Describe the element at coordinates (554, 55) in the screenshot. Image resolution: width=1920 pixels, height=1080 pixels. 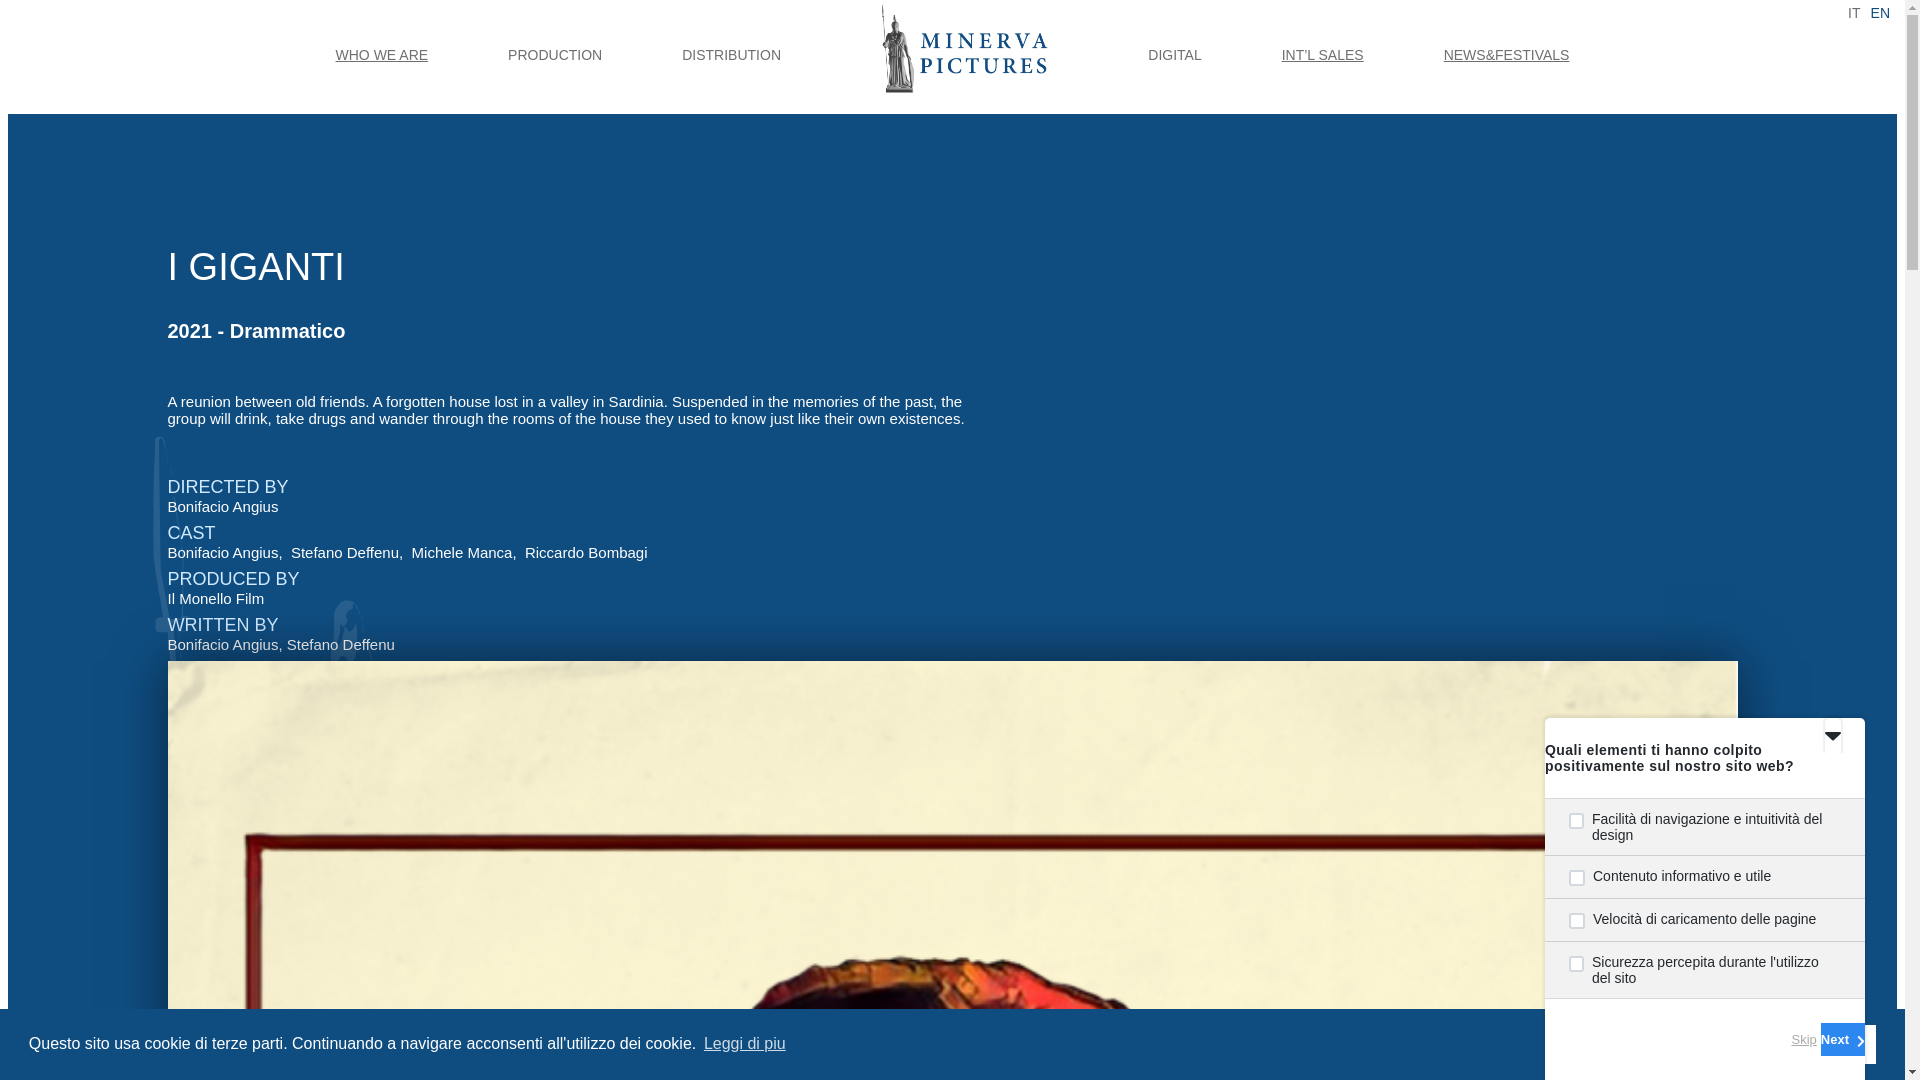
I see `PRODUCTION` at that location.